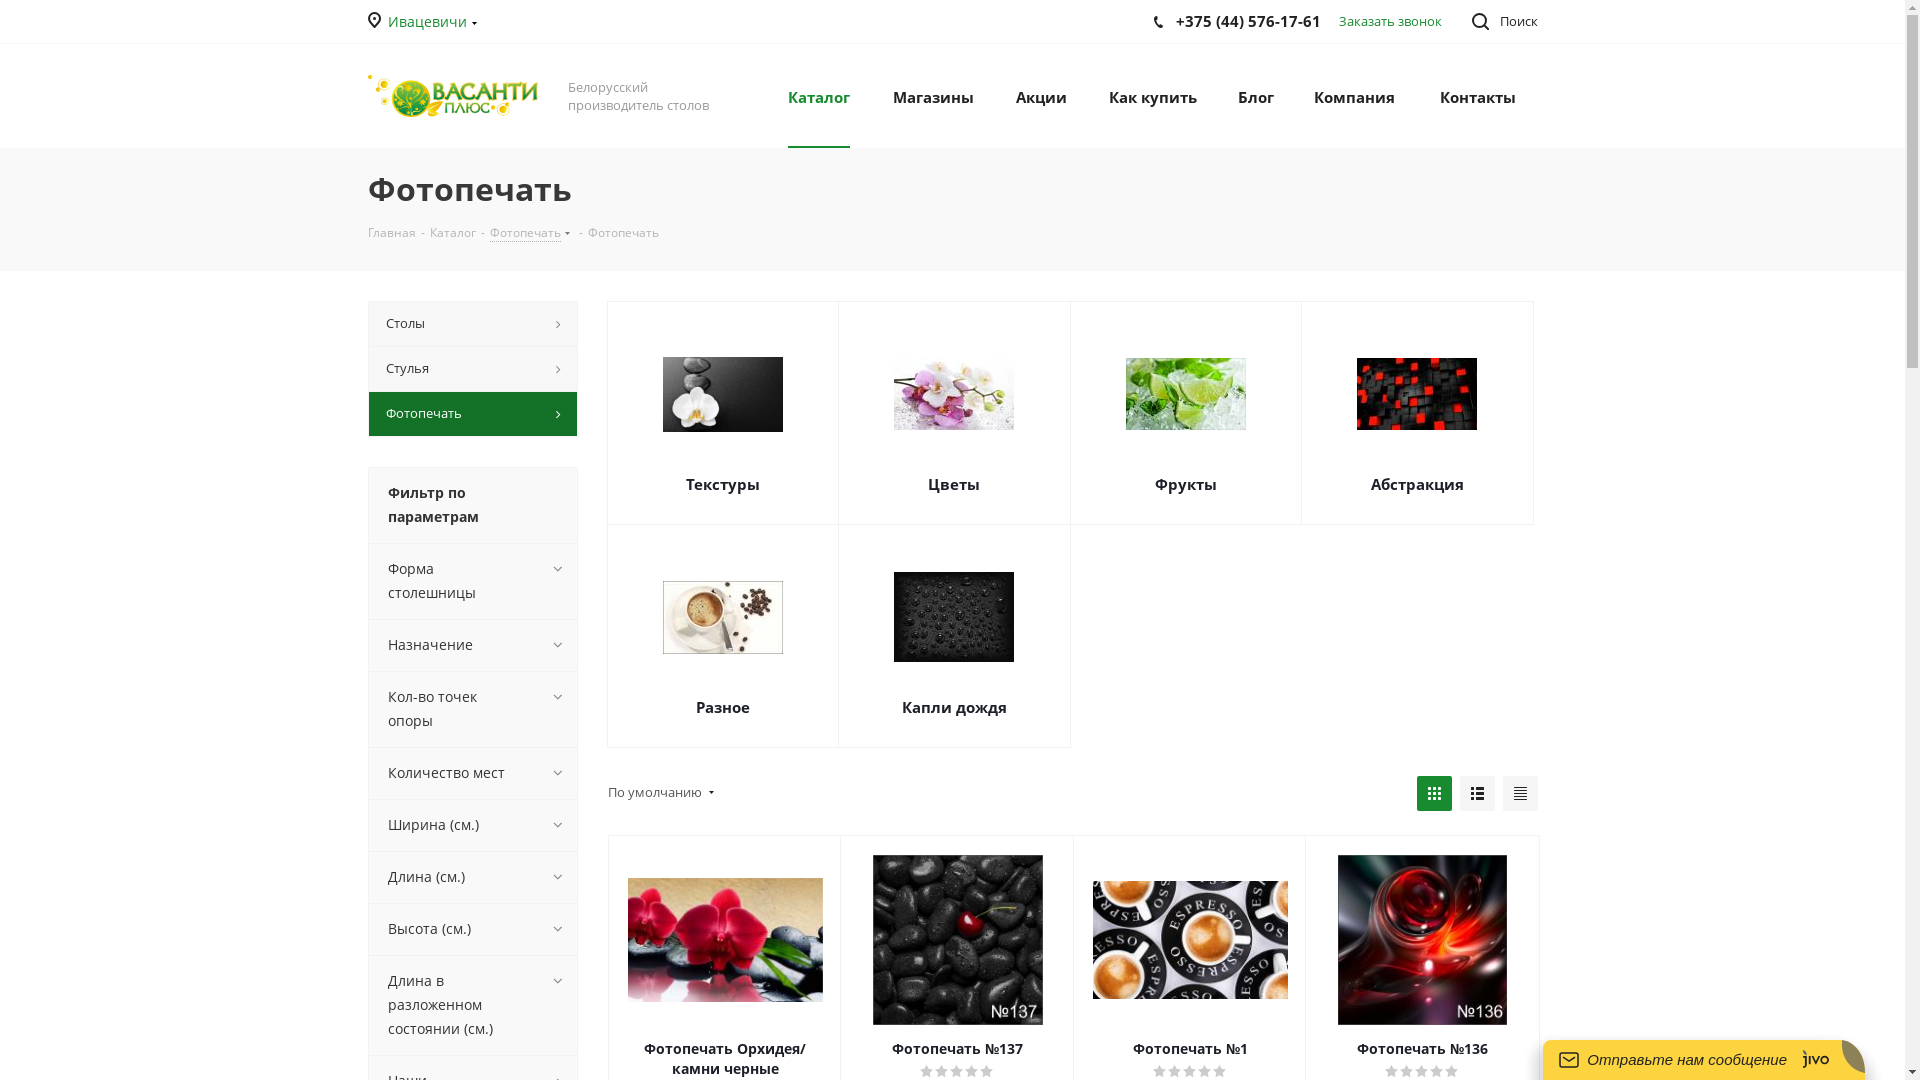  I want to click on Y, so click(6, 6).